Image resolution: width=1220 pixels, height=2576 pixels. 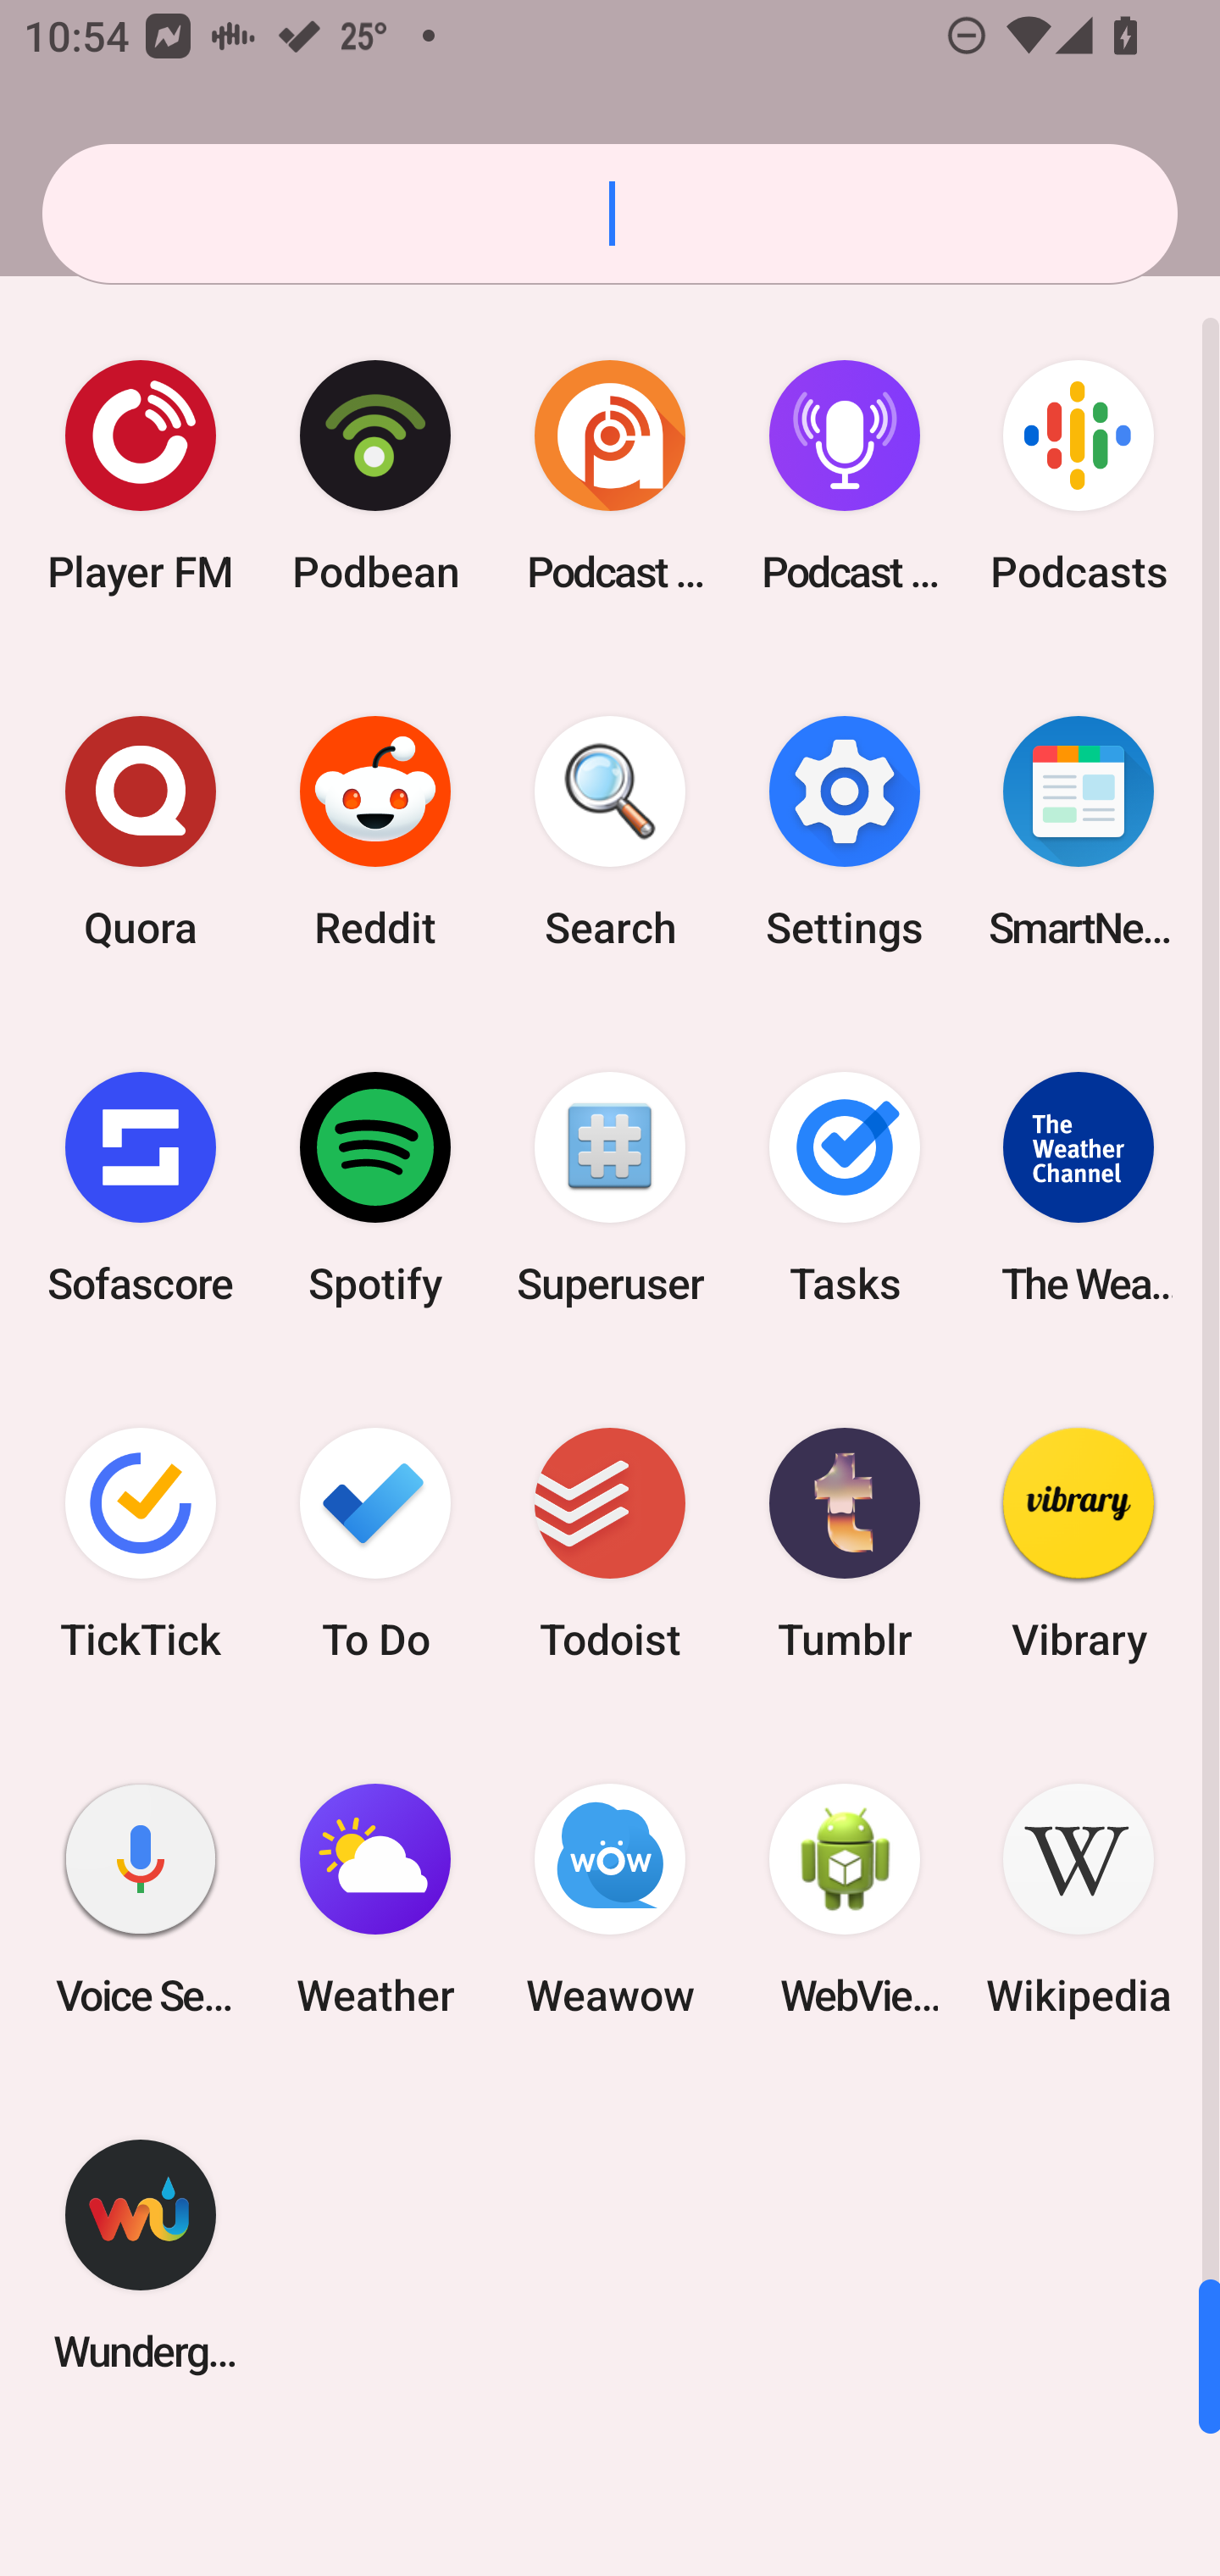 What do you see at coordinates (844, 832) in the screenshot?
I see `Settings` at bounding box center [844, 832].